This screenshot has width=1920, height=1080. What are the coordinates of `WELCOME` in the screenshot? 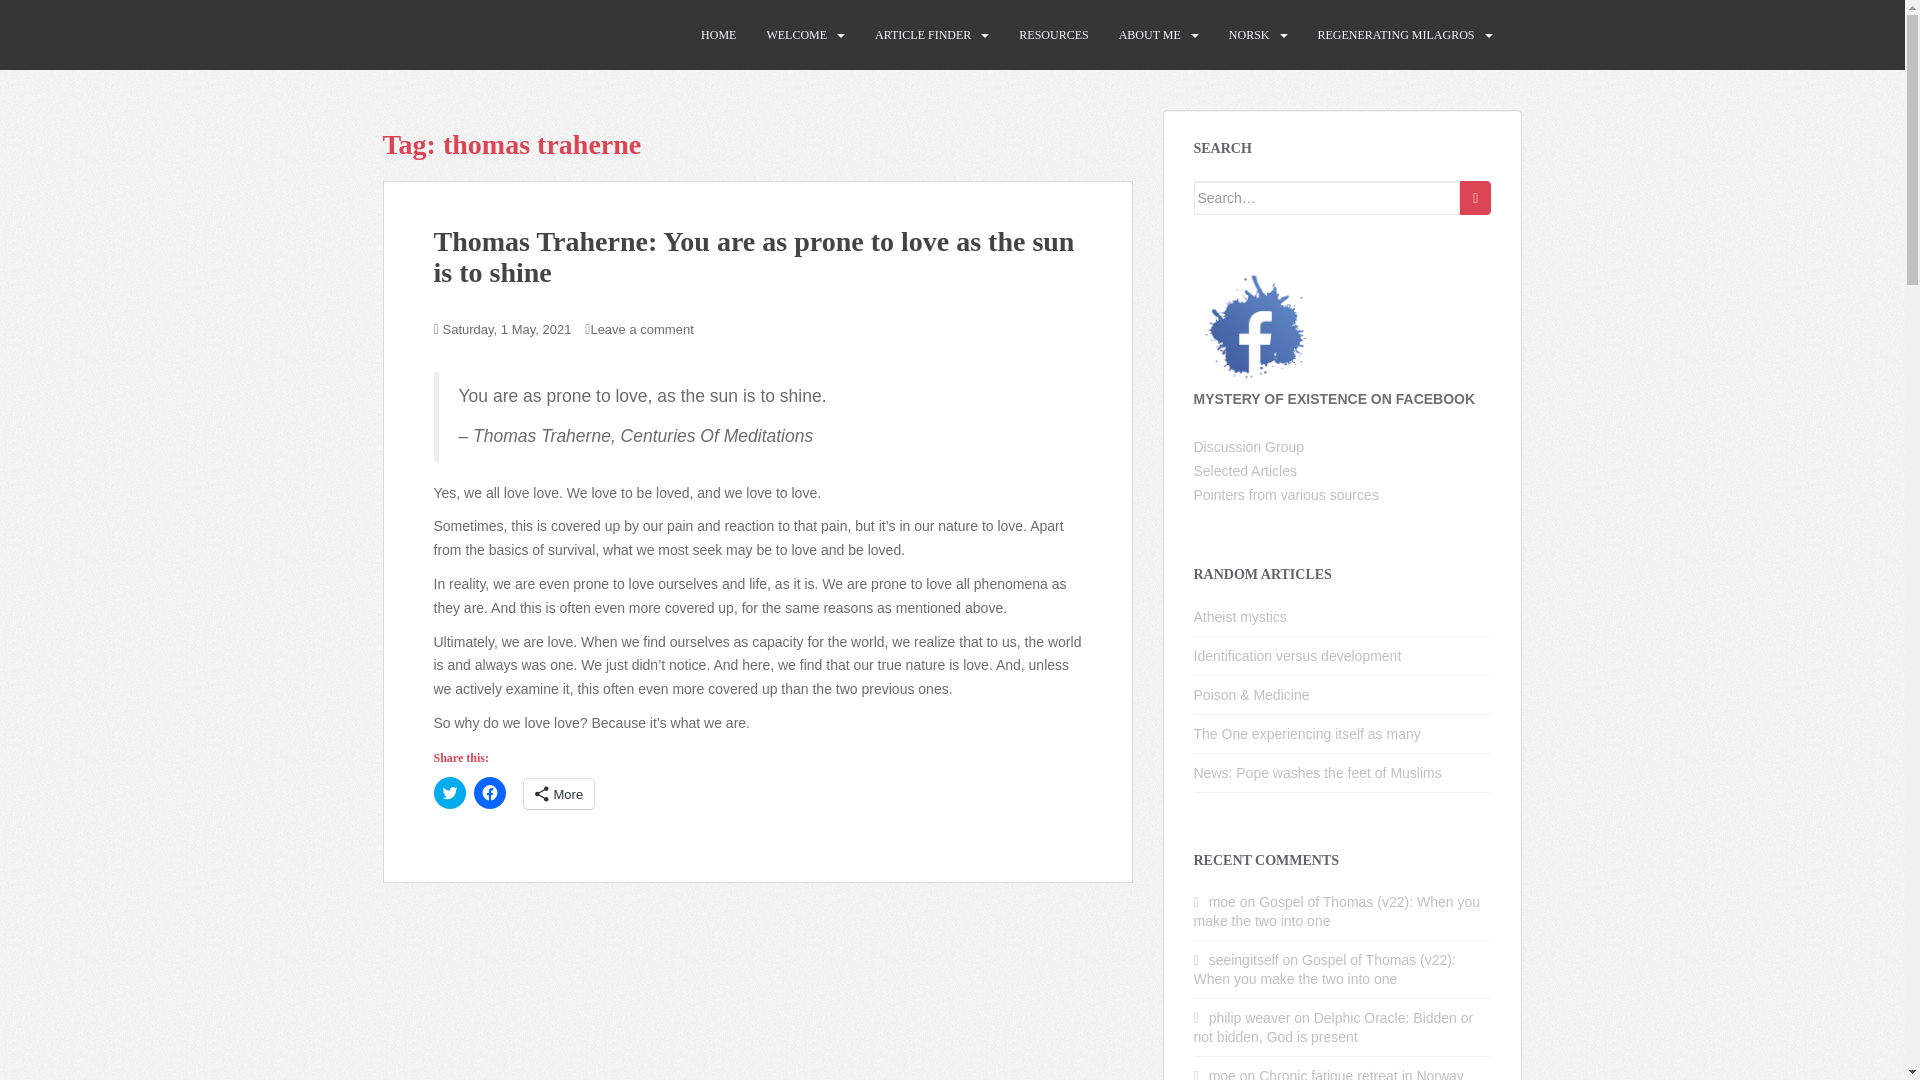 It's located at (796, 35).